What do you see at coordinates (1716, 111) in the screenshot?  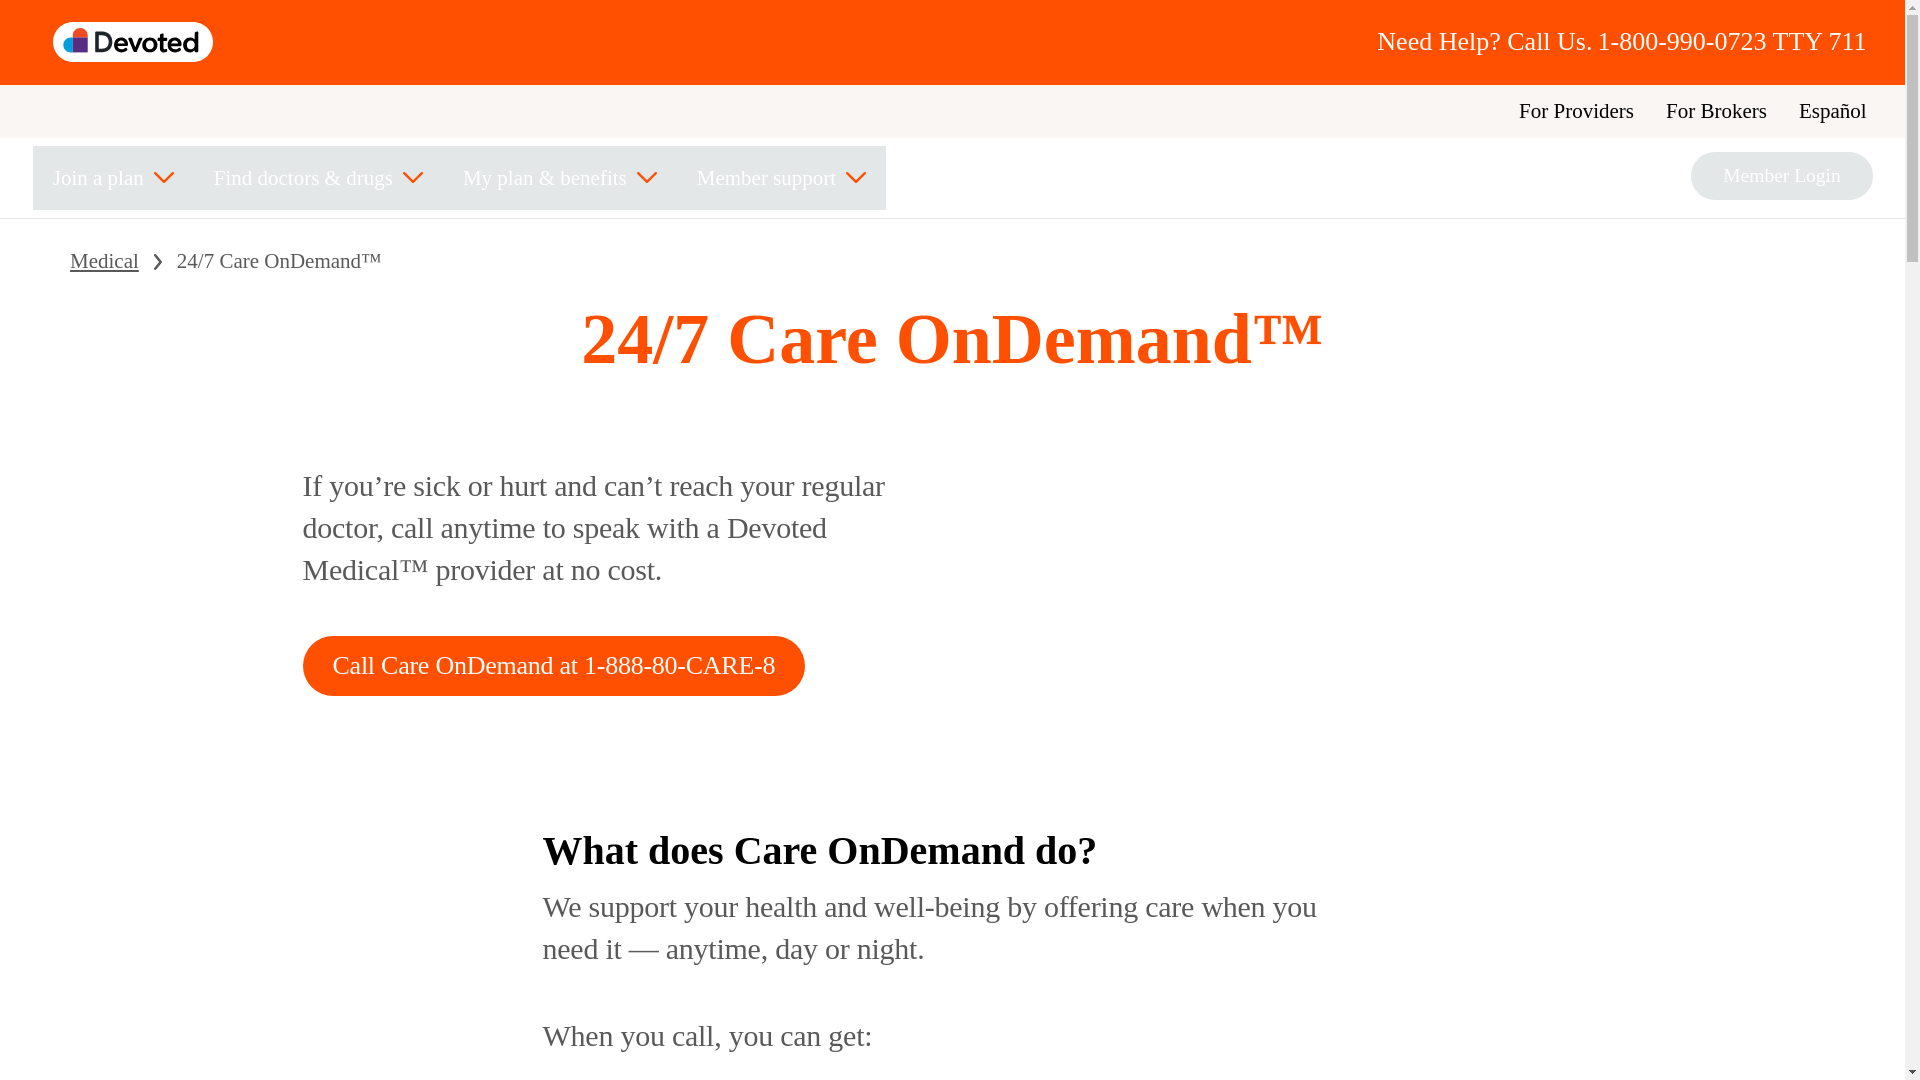 I see `For Brokers` at bounding box center [1716, 111].